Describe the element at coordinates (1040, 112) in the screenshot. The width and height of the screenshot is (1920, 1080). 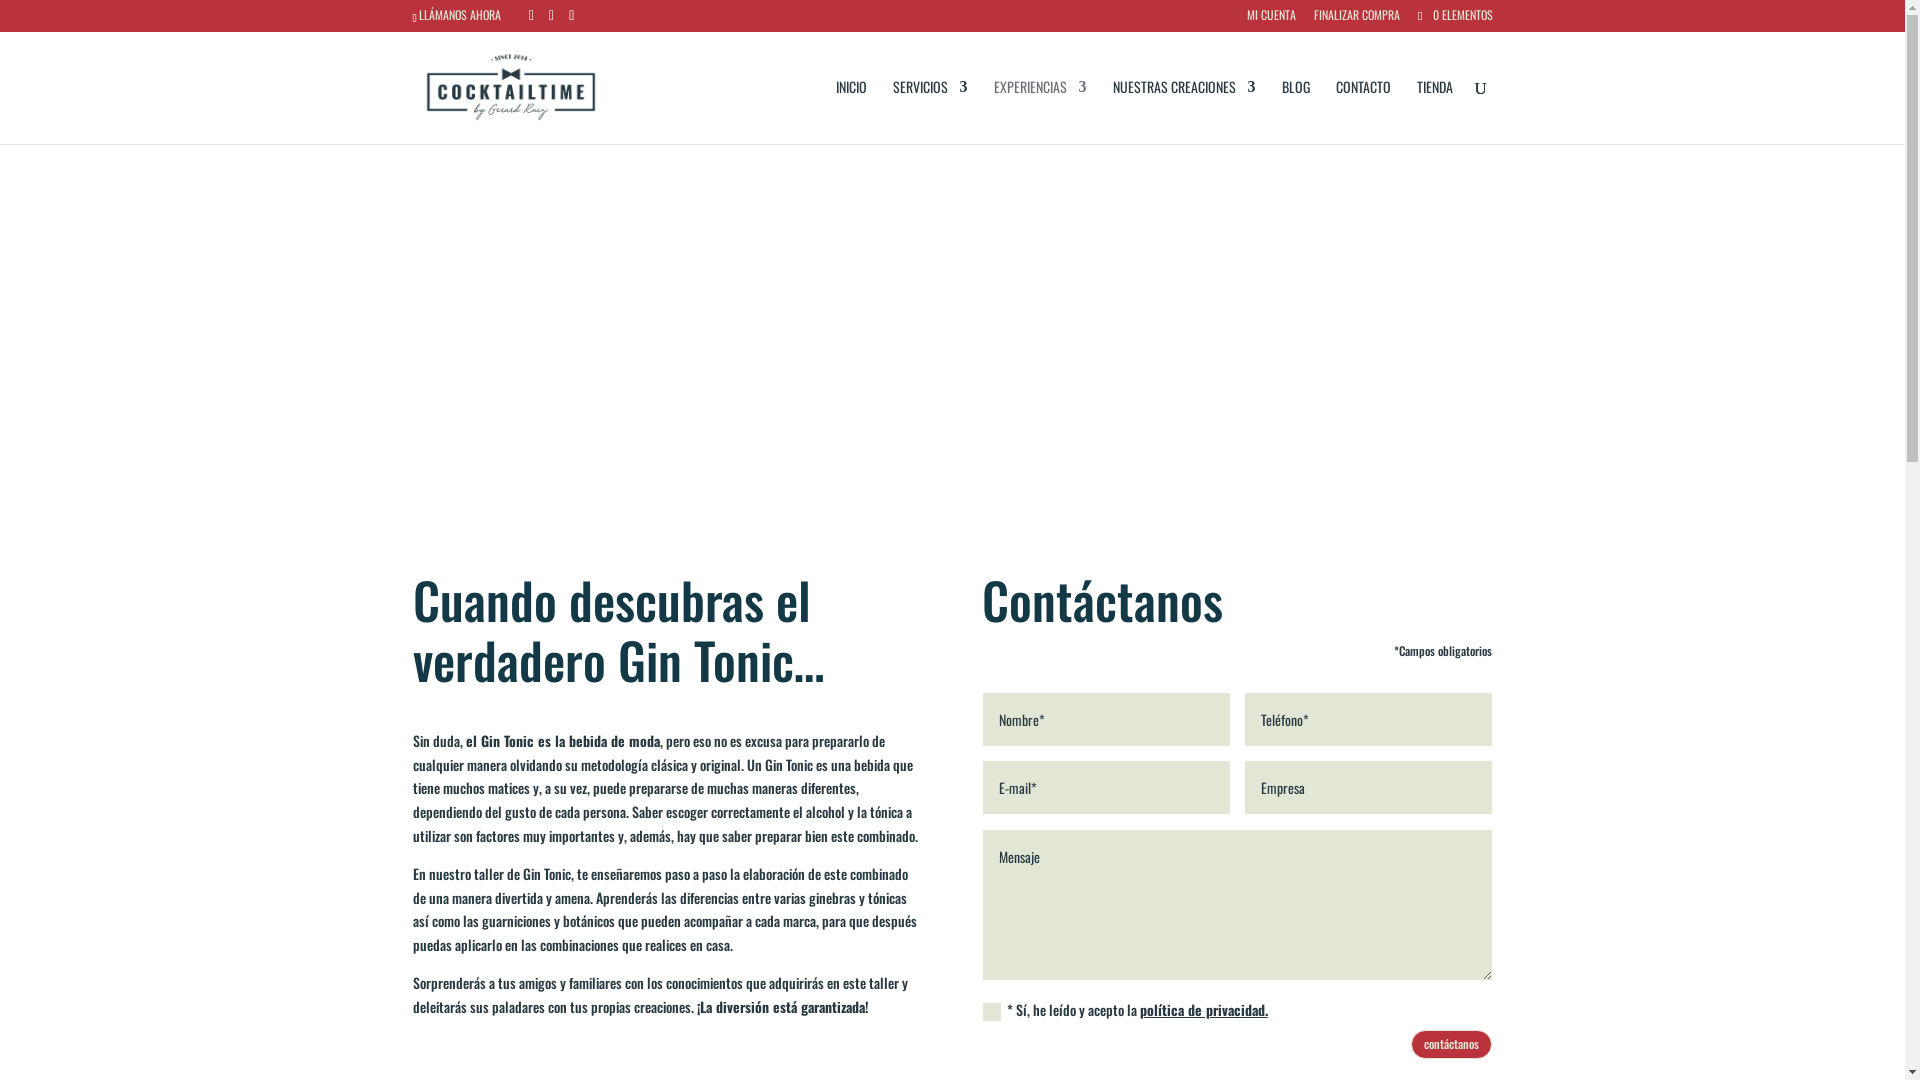
I see `EXPERIENCIAS` at that location.